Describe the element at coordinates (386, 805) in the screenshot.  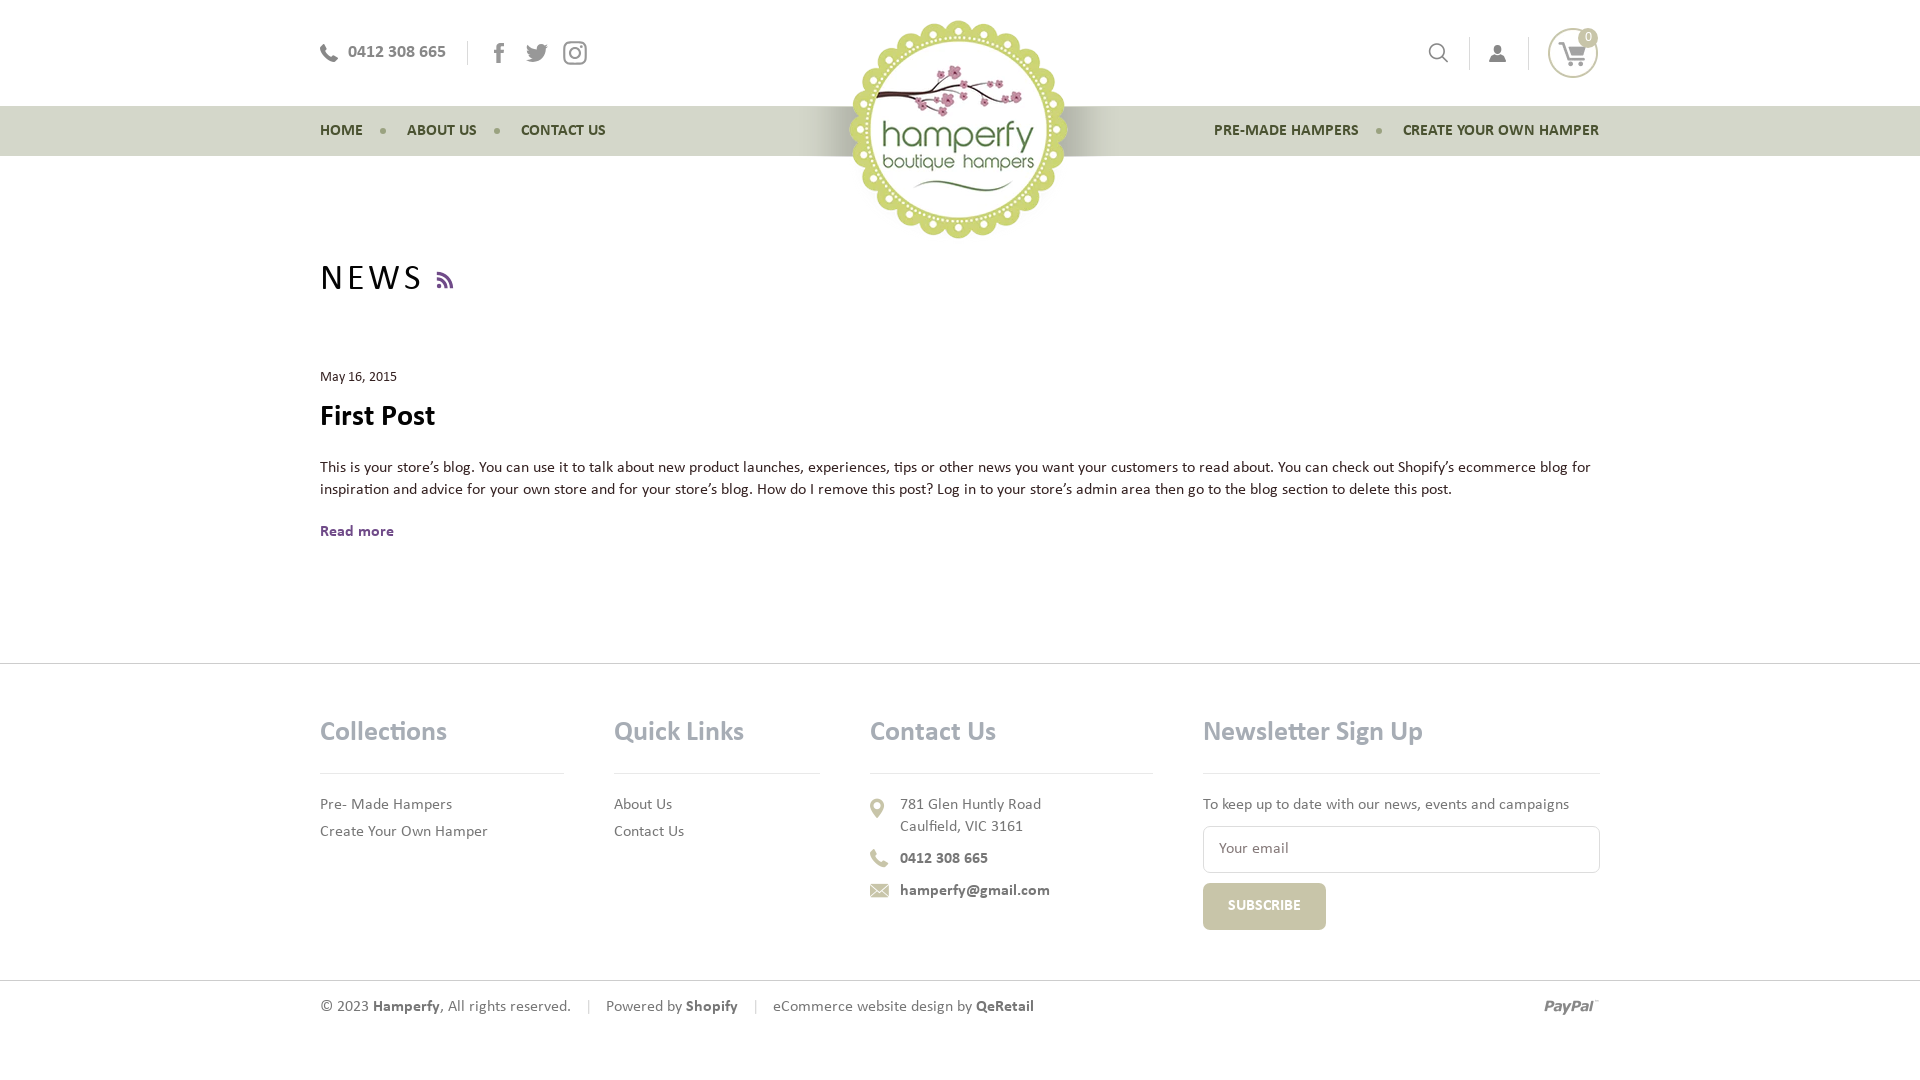
I see `Pre- Made Hampers` at that location.